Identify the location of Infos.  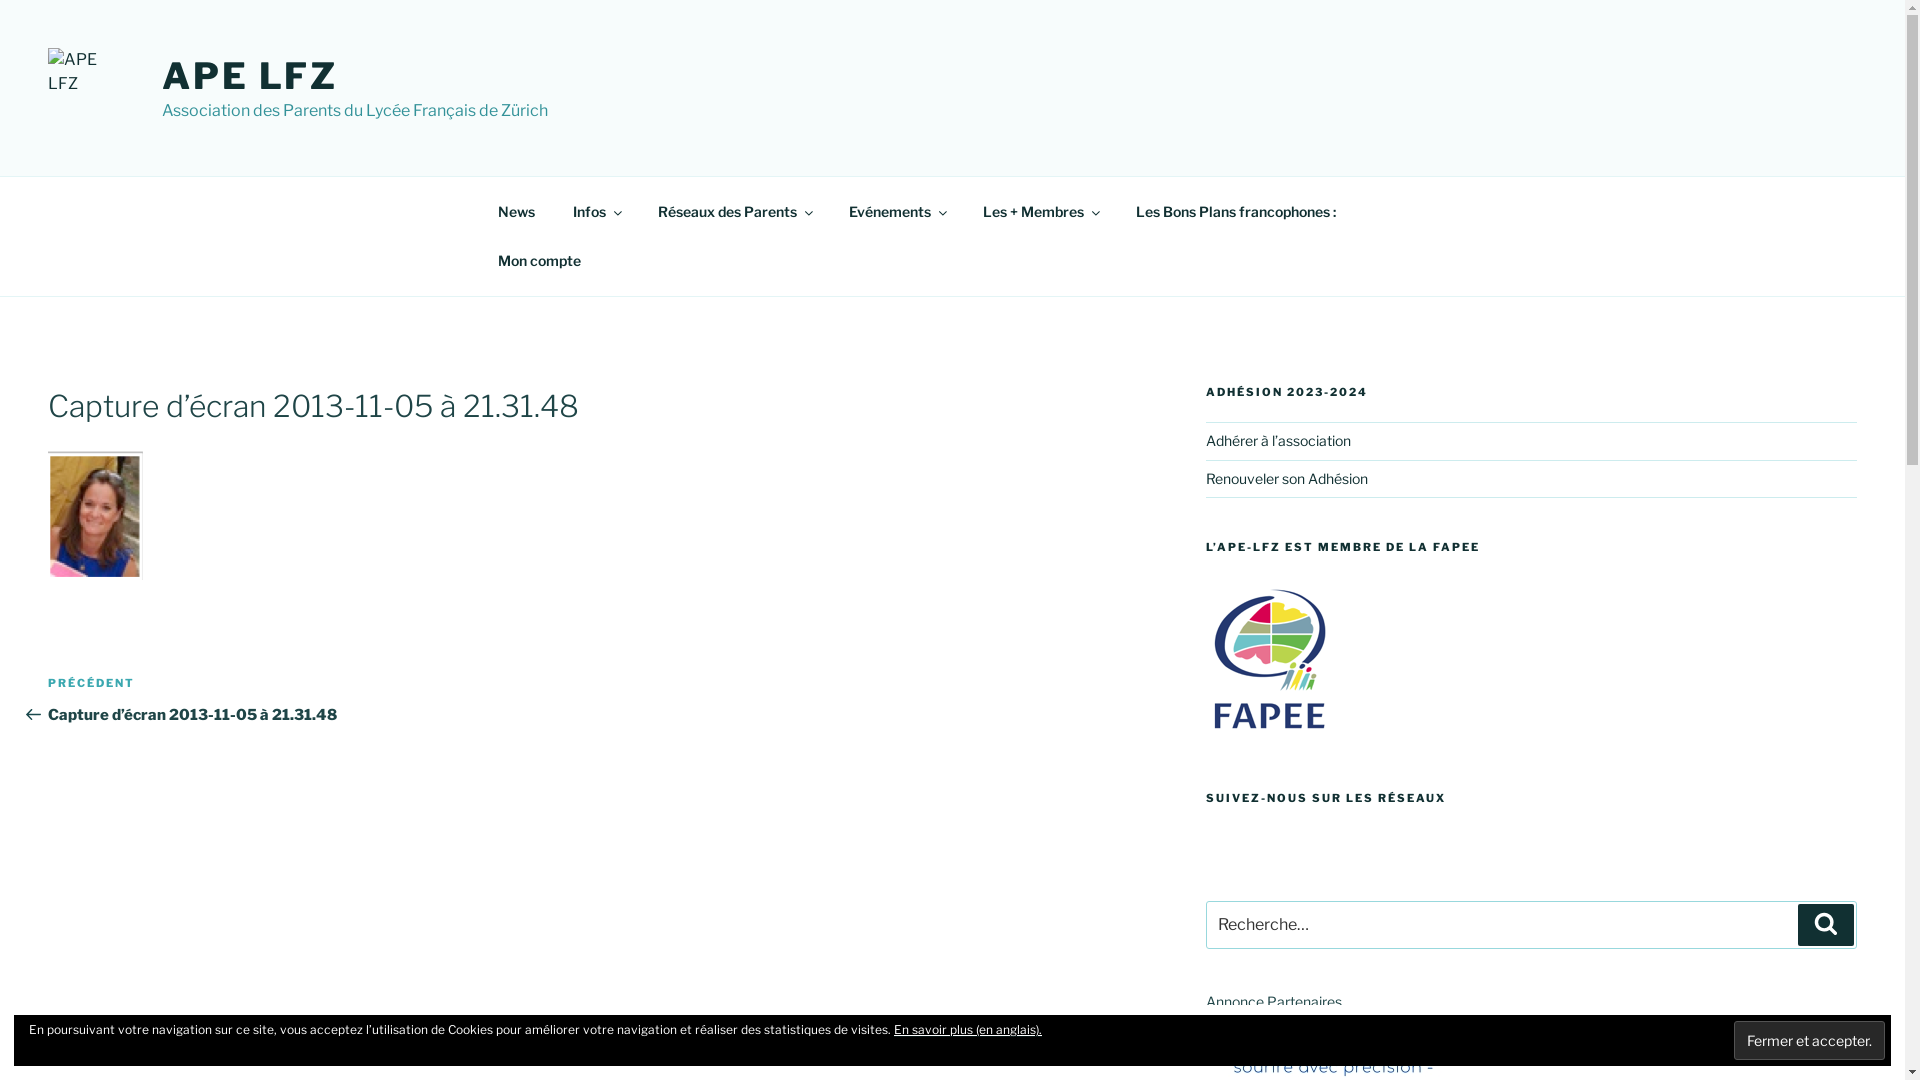
(597, 211).